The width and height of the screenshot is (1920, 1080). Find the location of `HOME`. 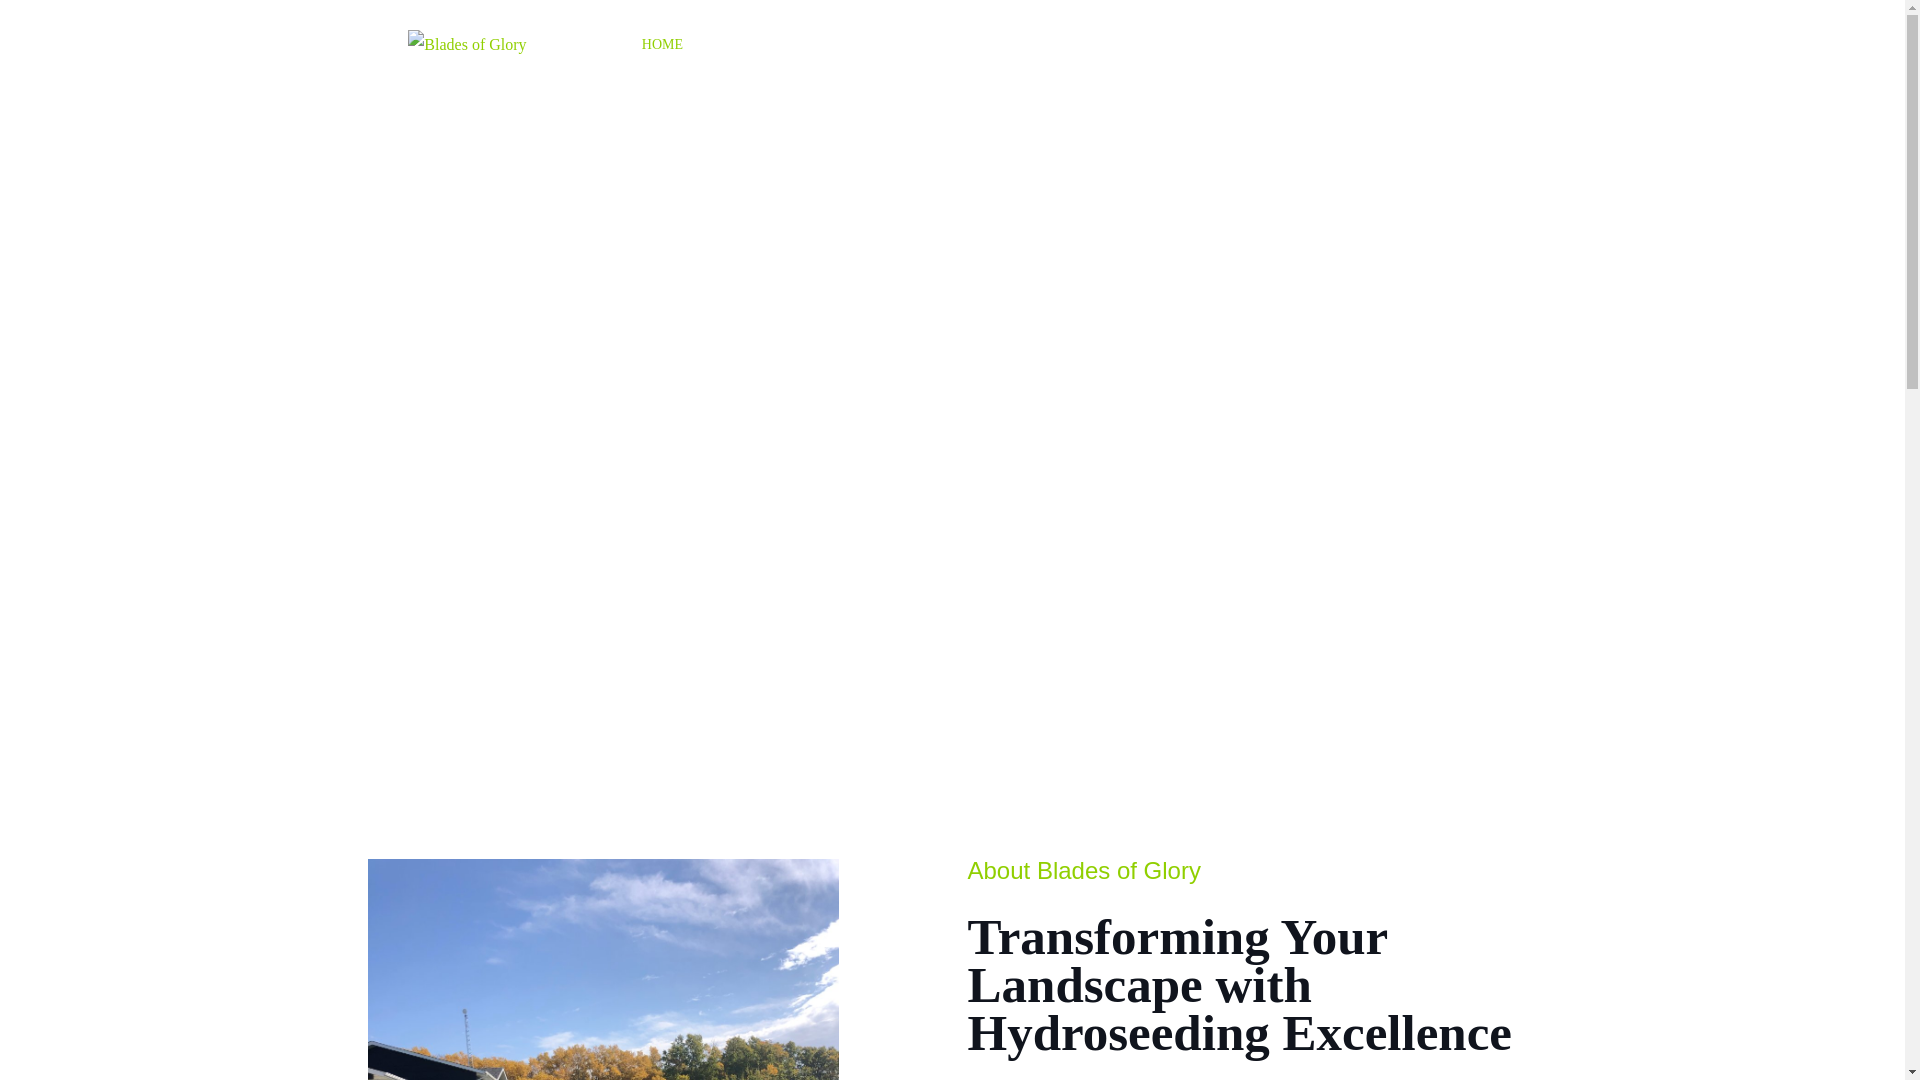

HOME is located at coordinates (662, 44).